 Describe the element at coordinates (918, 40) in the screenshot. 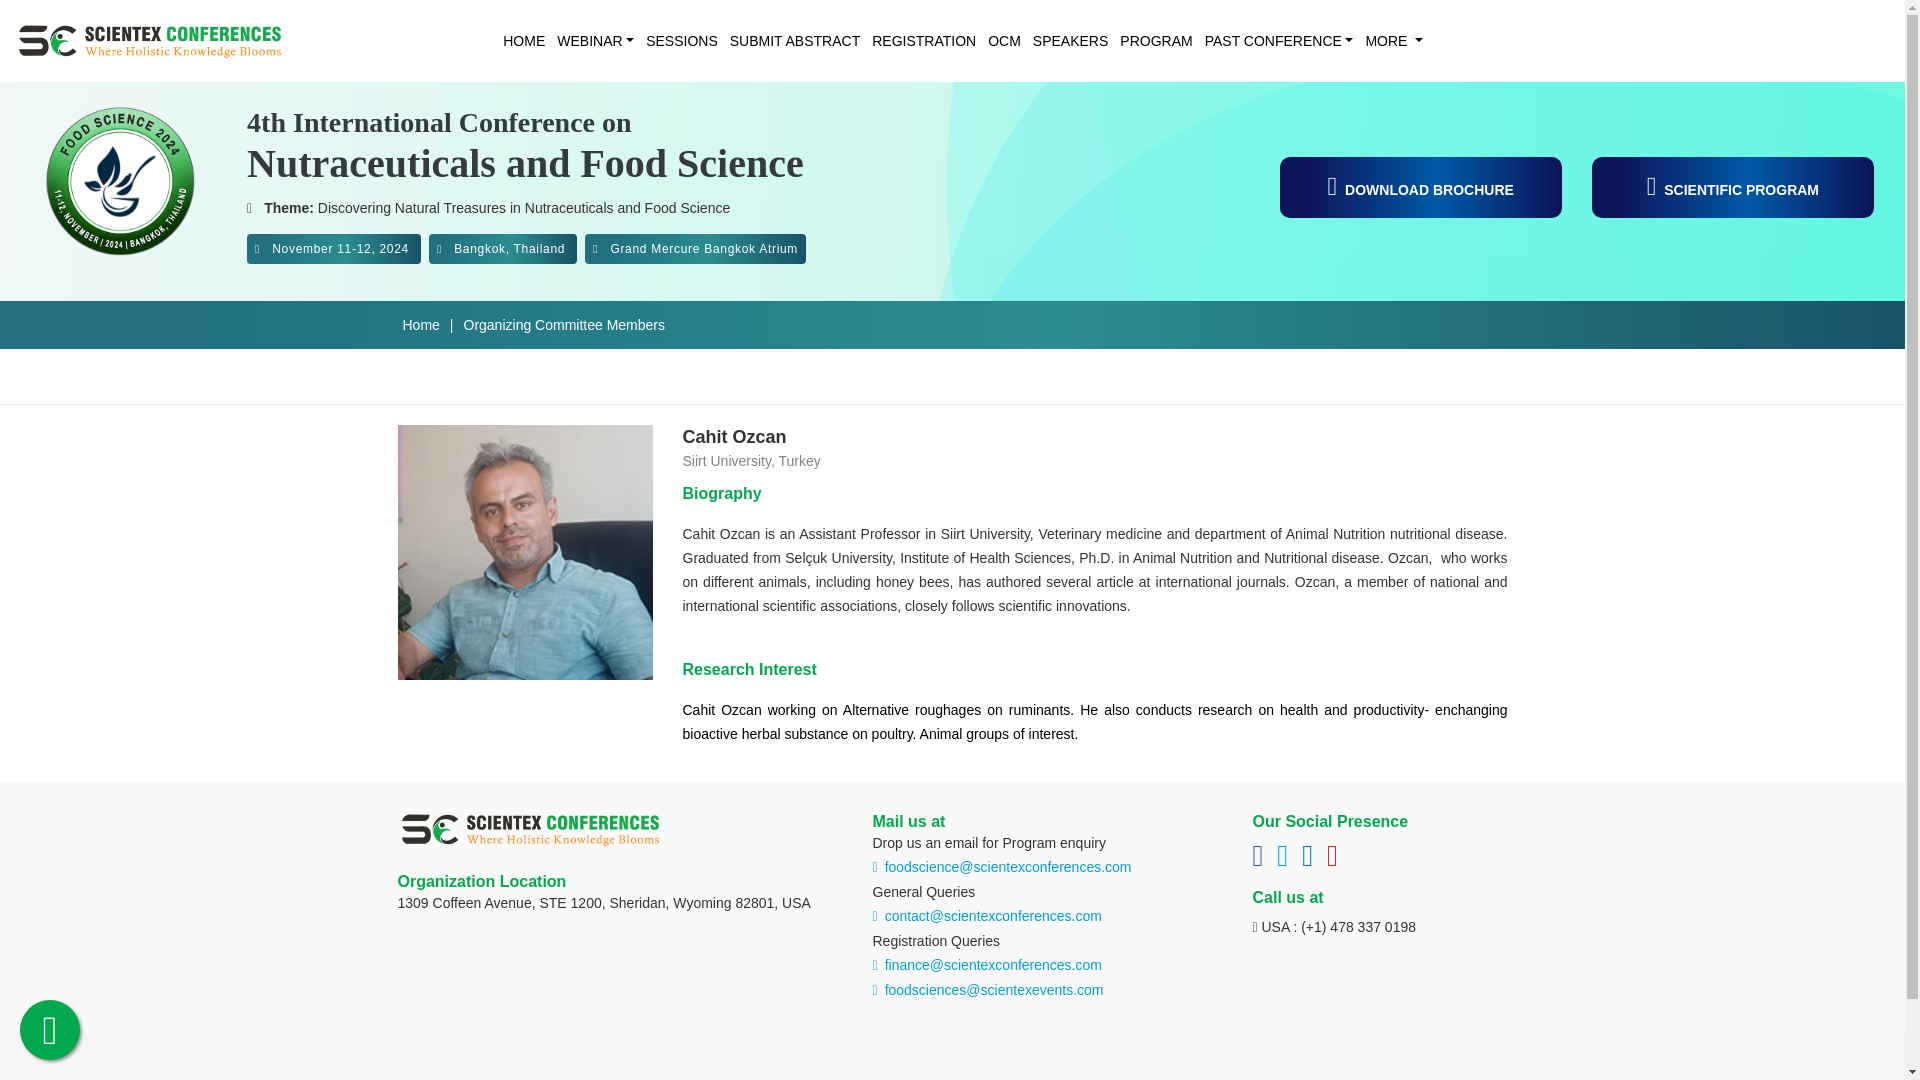

I see `REGISTRATION` at that location.